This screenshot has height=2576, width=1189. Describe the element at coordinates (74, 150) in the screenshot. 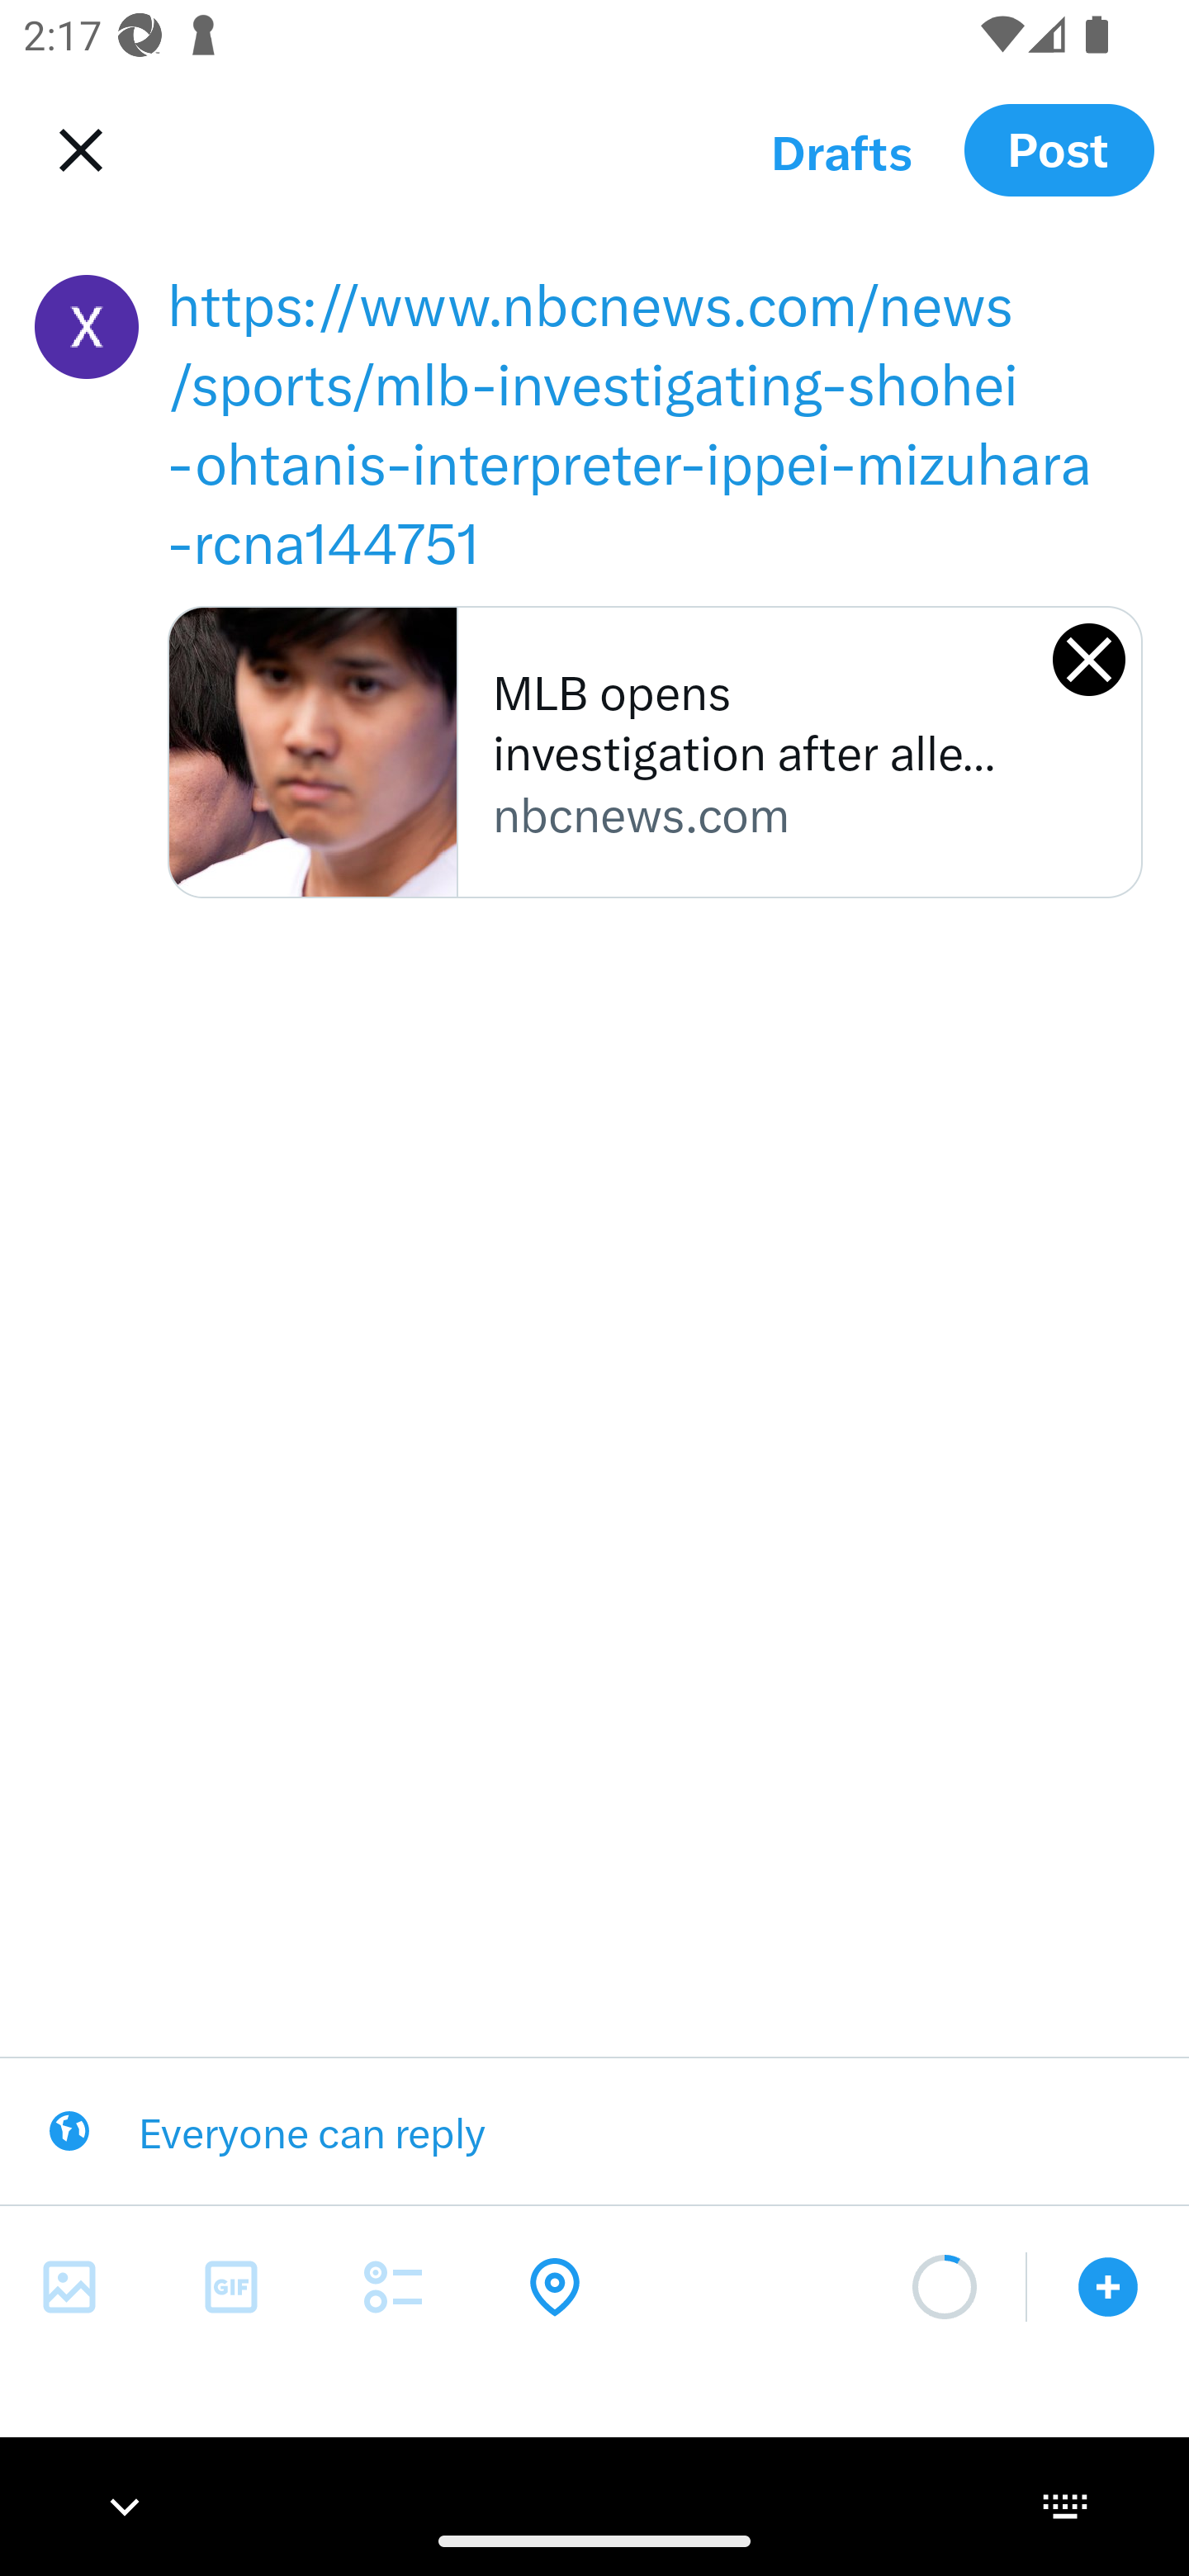

I see `Navigate up` at that location.